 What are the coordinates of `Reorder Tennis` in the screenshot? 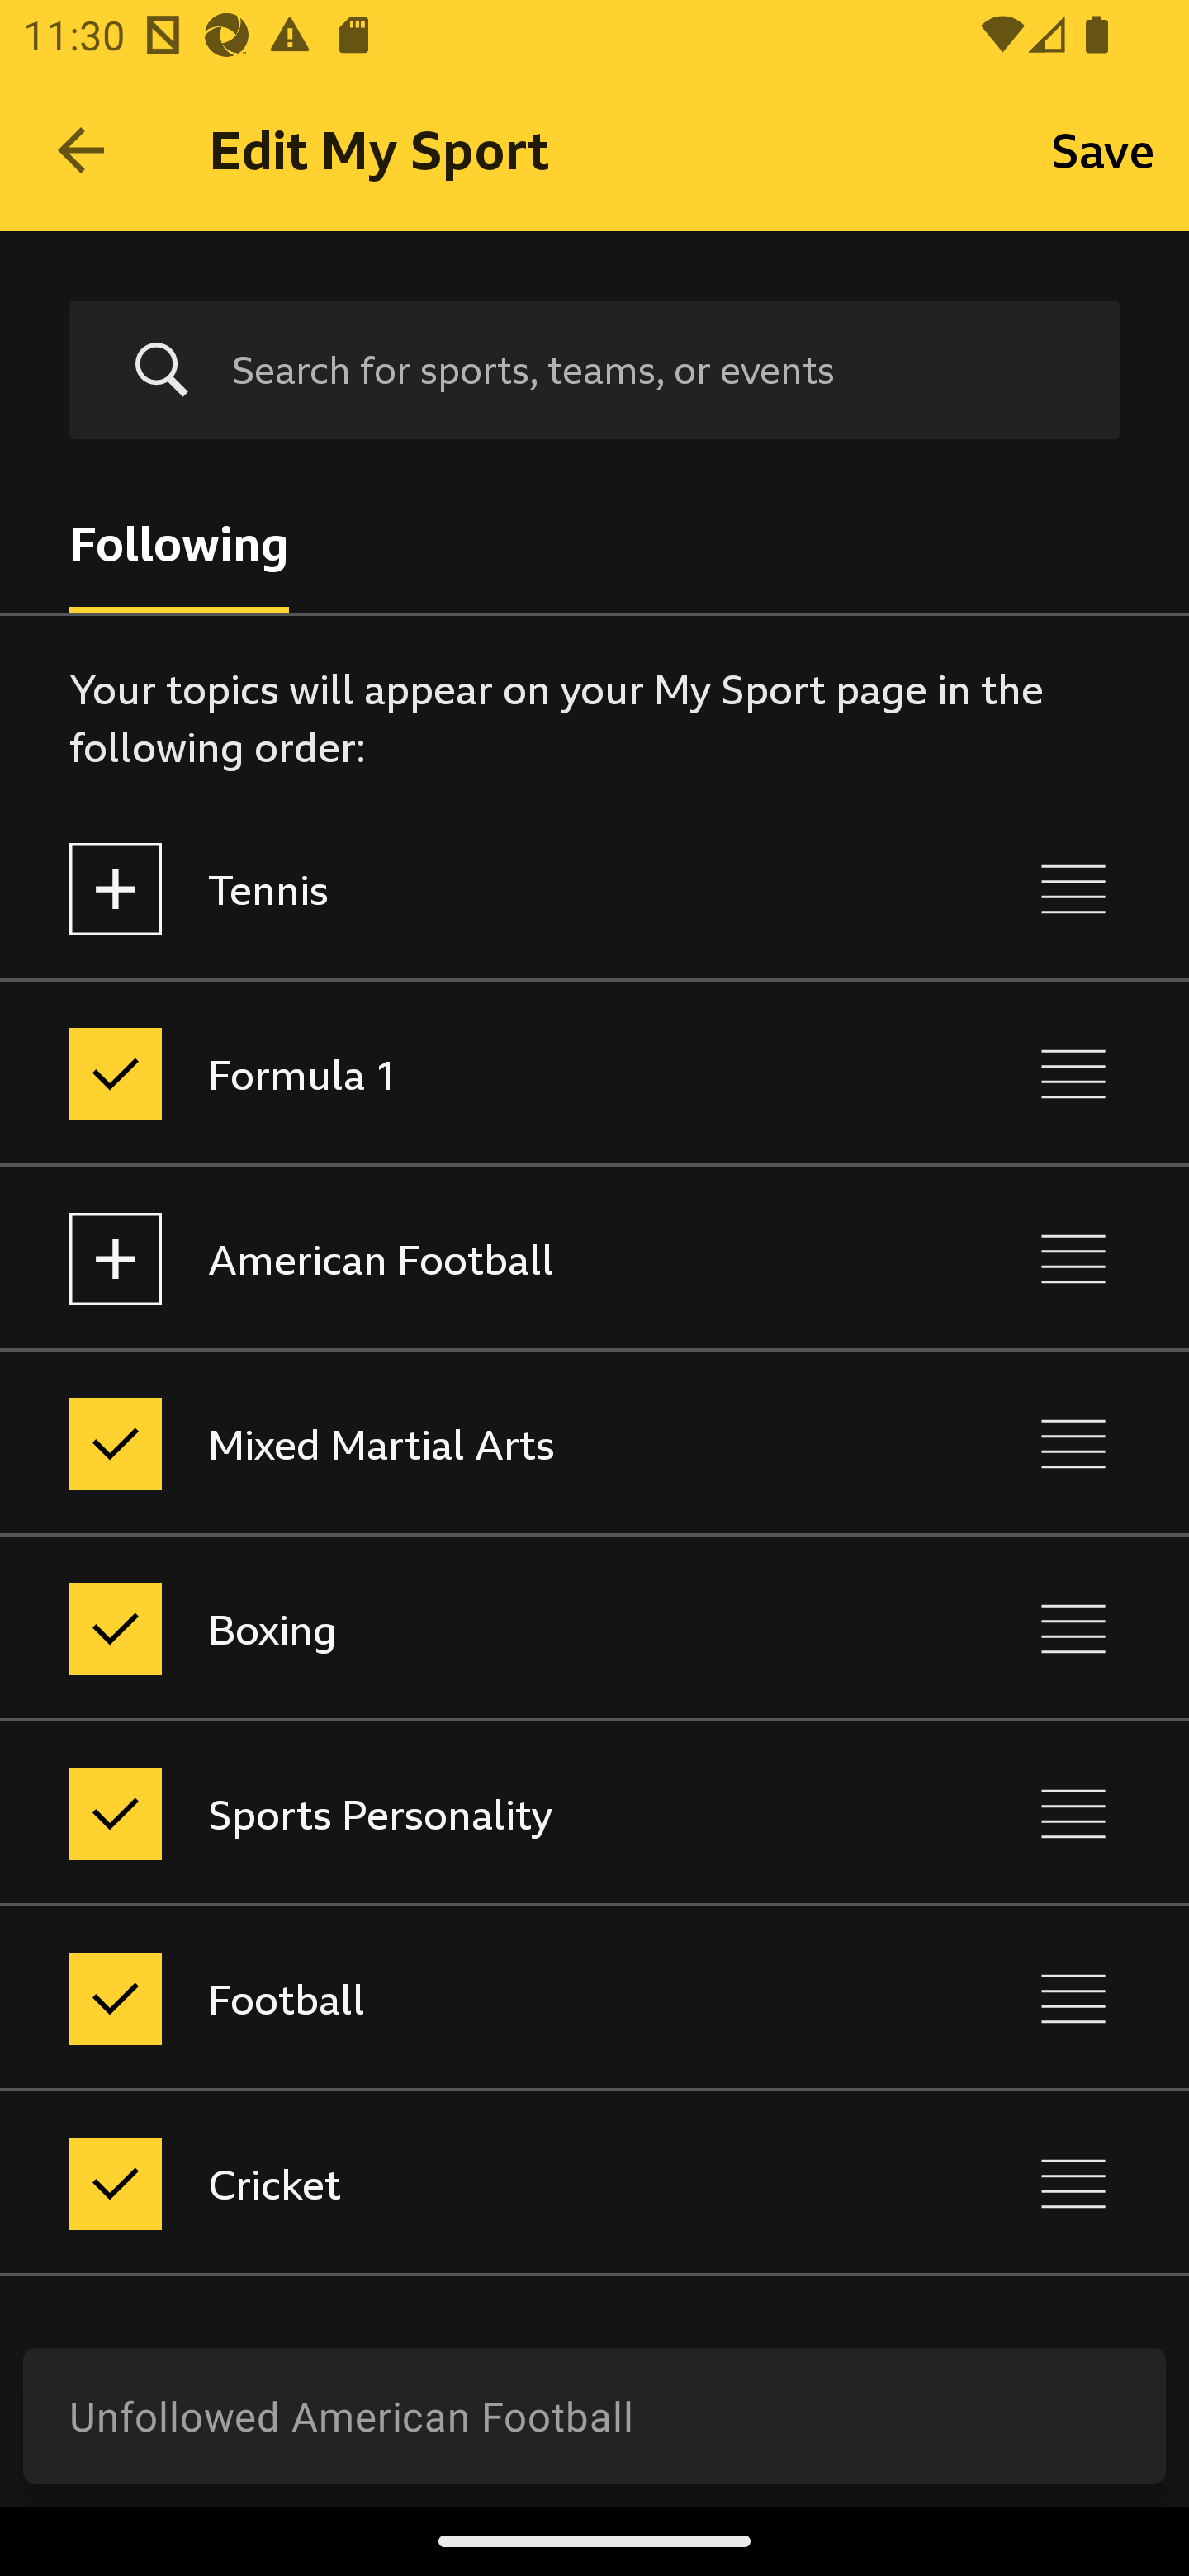 It's located at (1073, 888).